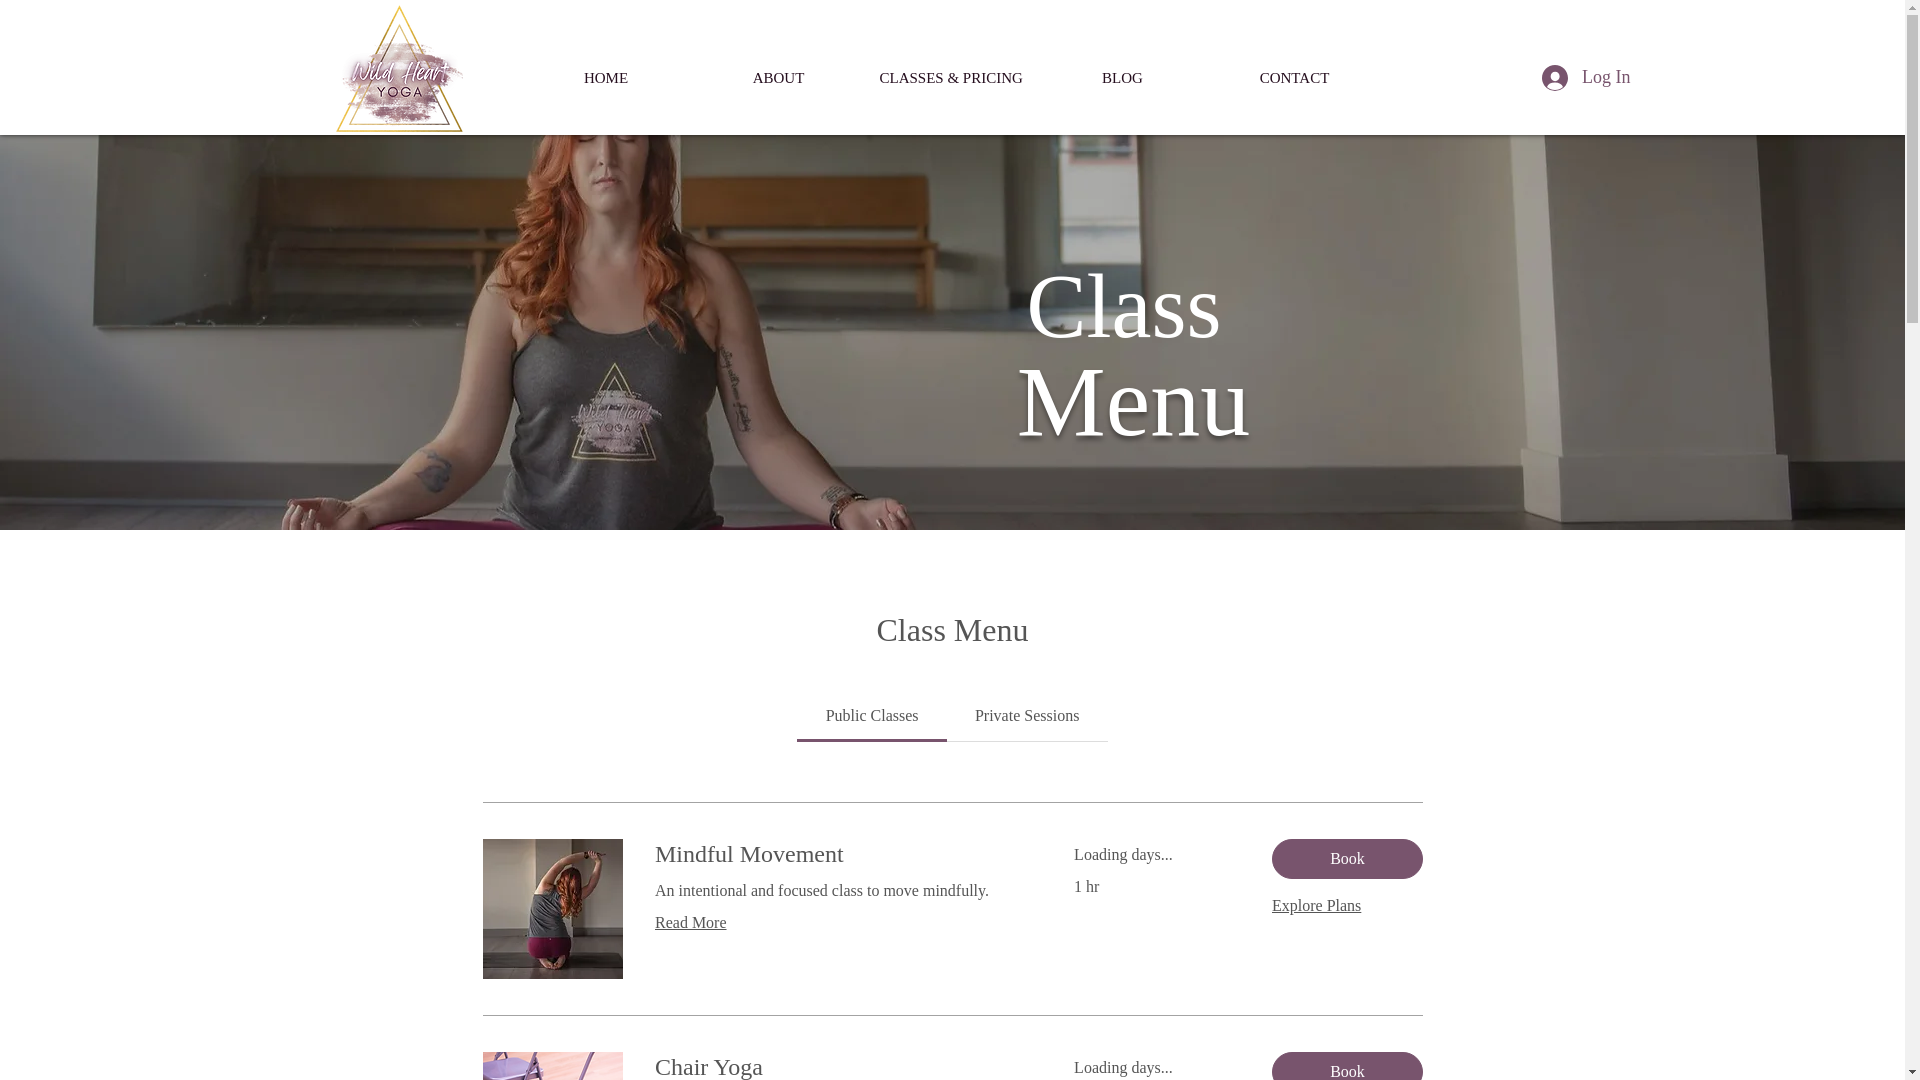  What do you see at coordinates (1294, 78) in the screenshot?
I see `CONTACT` at bounding box center [1294, 78].